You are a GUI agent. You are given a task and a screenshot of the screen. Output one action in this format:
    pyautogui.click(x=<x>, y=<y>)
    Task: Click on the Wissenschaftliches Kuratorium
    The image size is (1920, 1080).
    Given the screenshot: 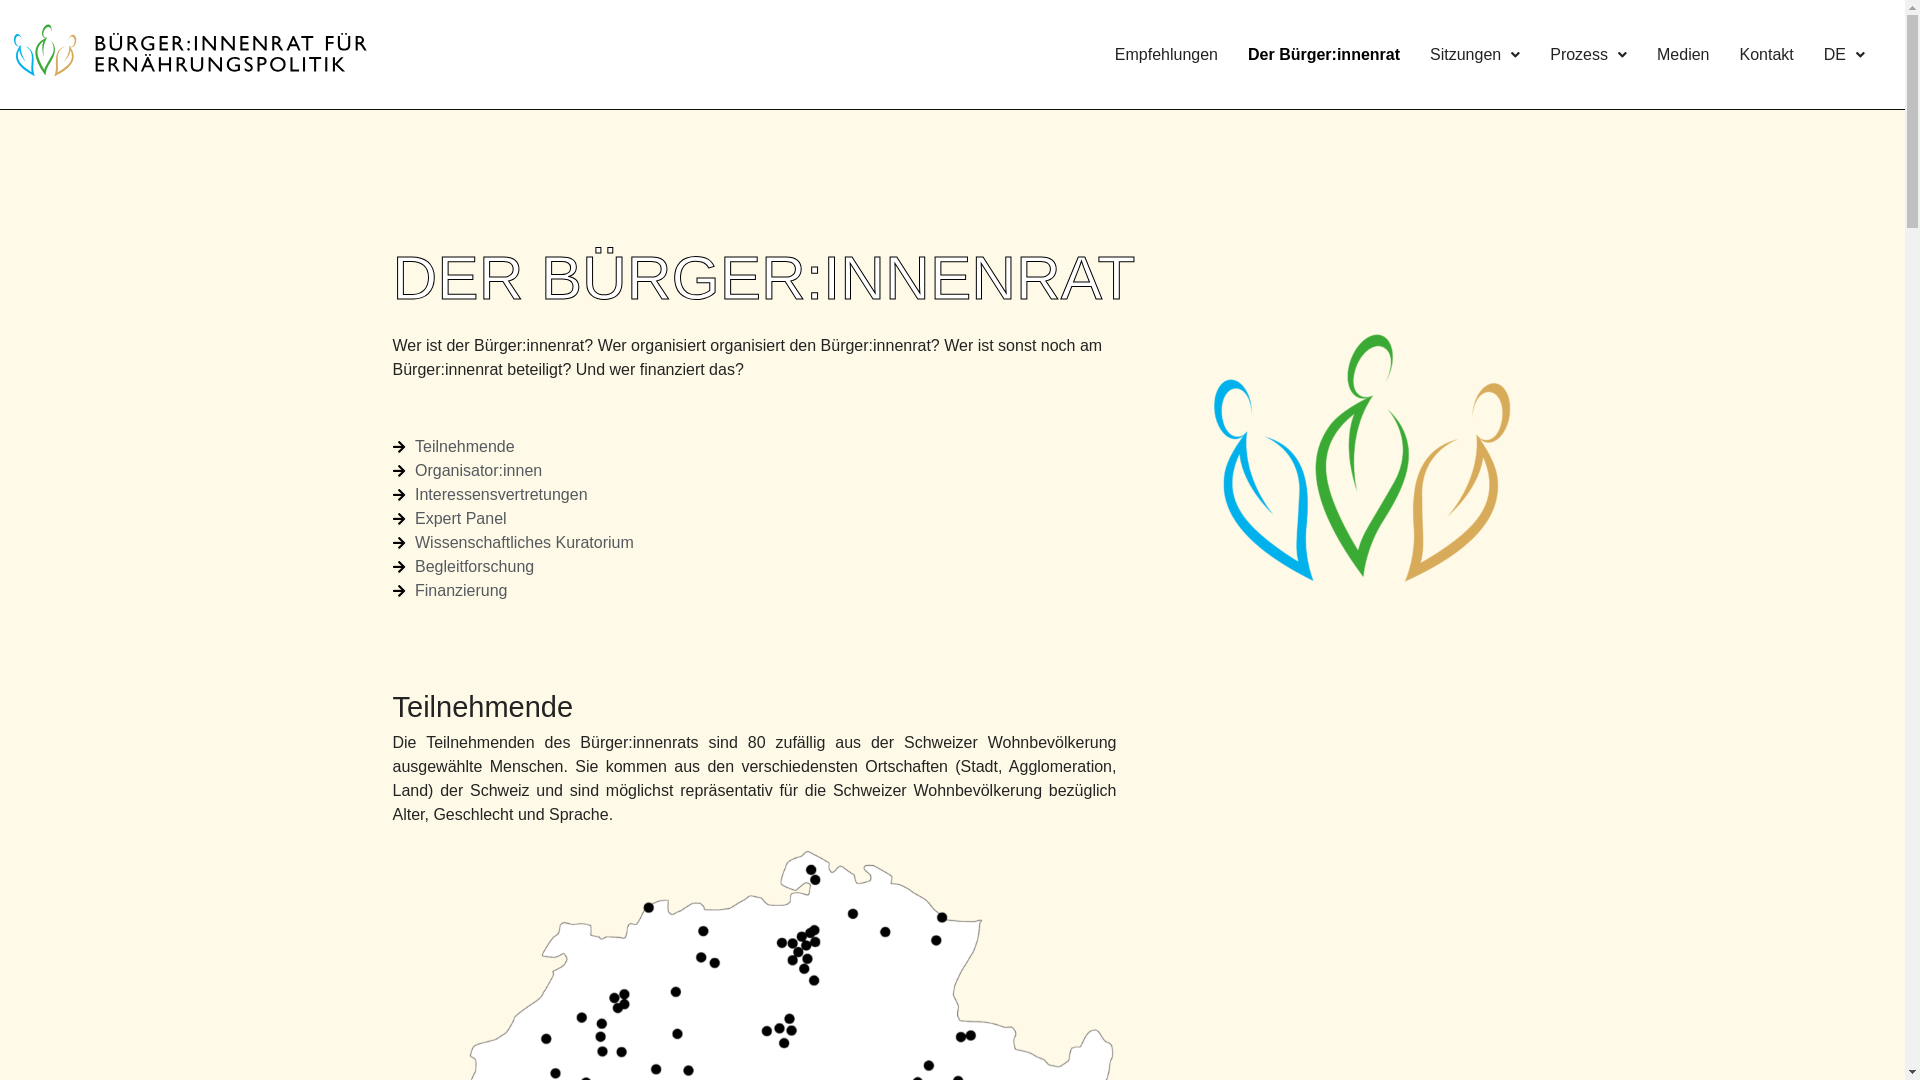 What is the action you would take?
    pyautogui.click(x=756, y=543)
    